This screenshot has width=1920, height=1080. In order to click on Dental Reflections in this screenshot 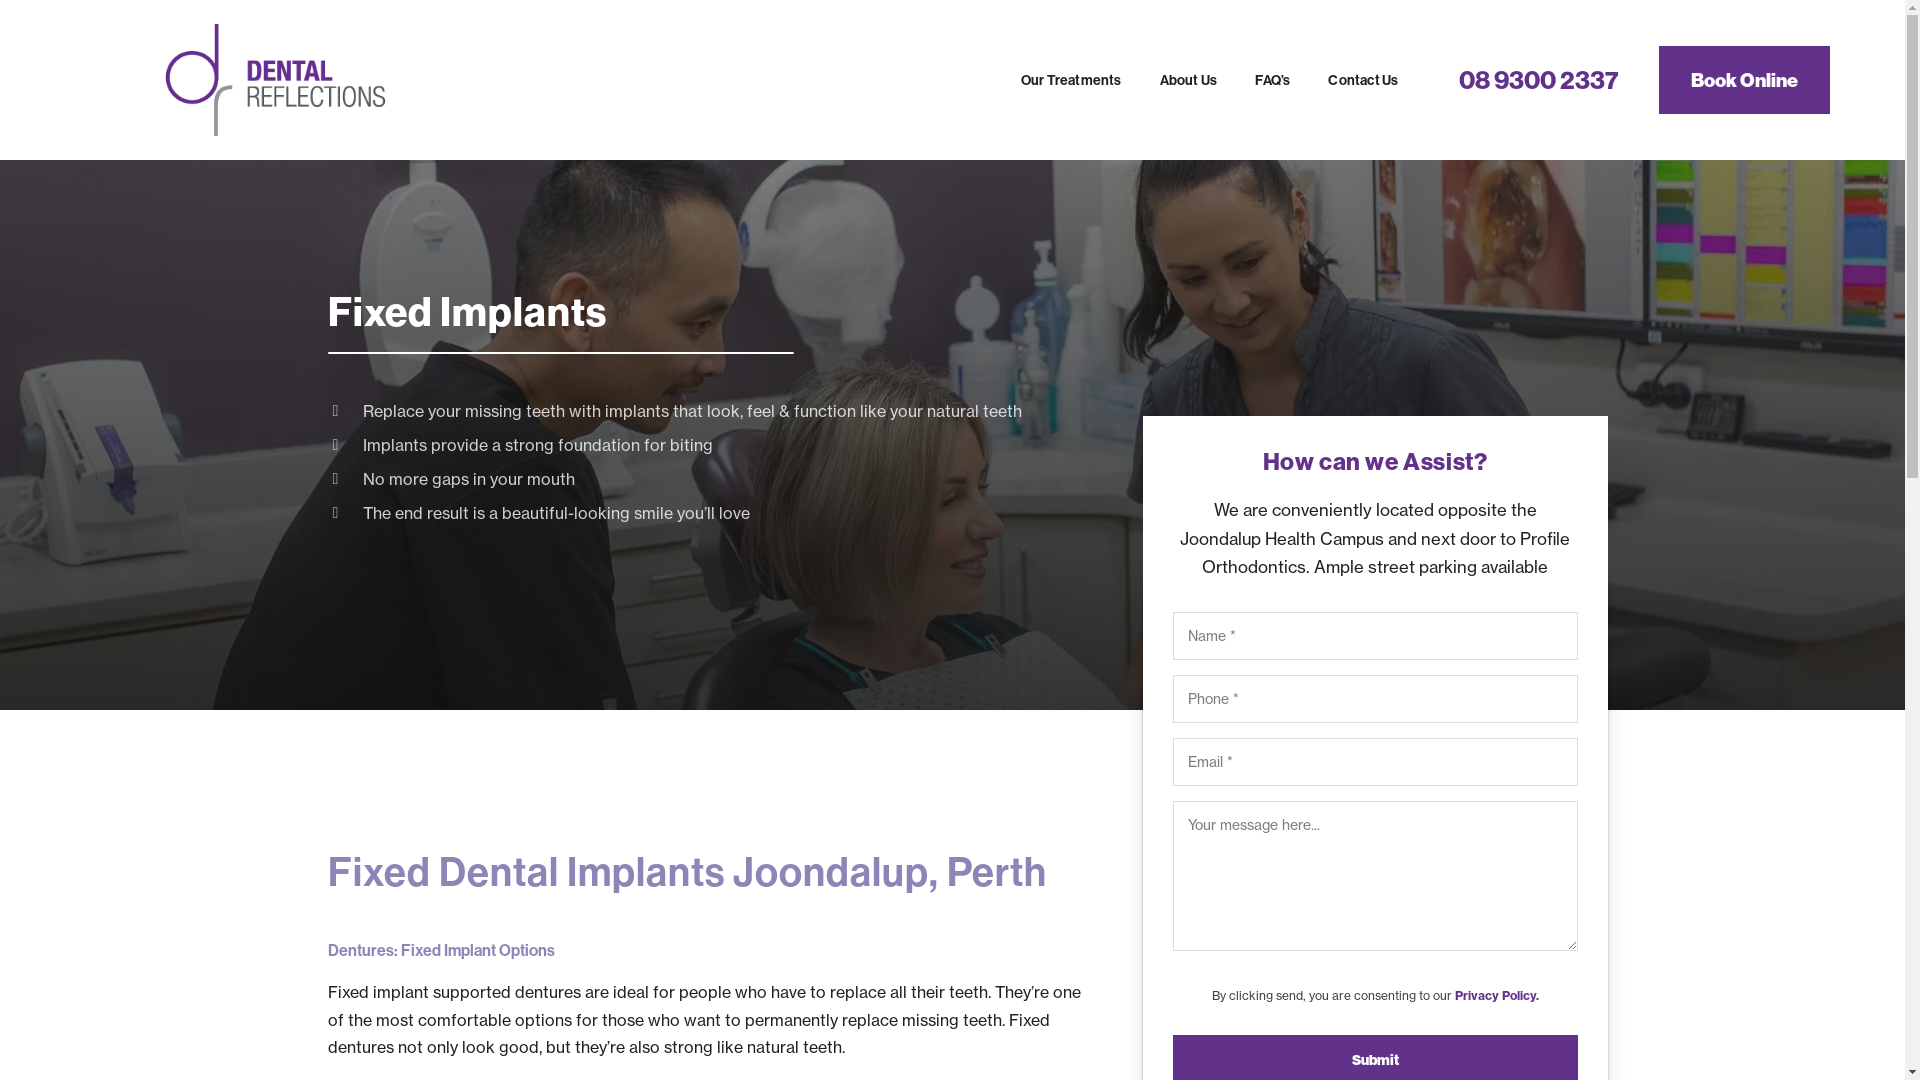, I will do `click(275, 80)`.